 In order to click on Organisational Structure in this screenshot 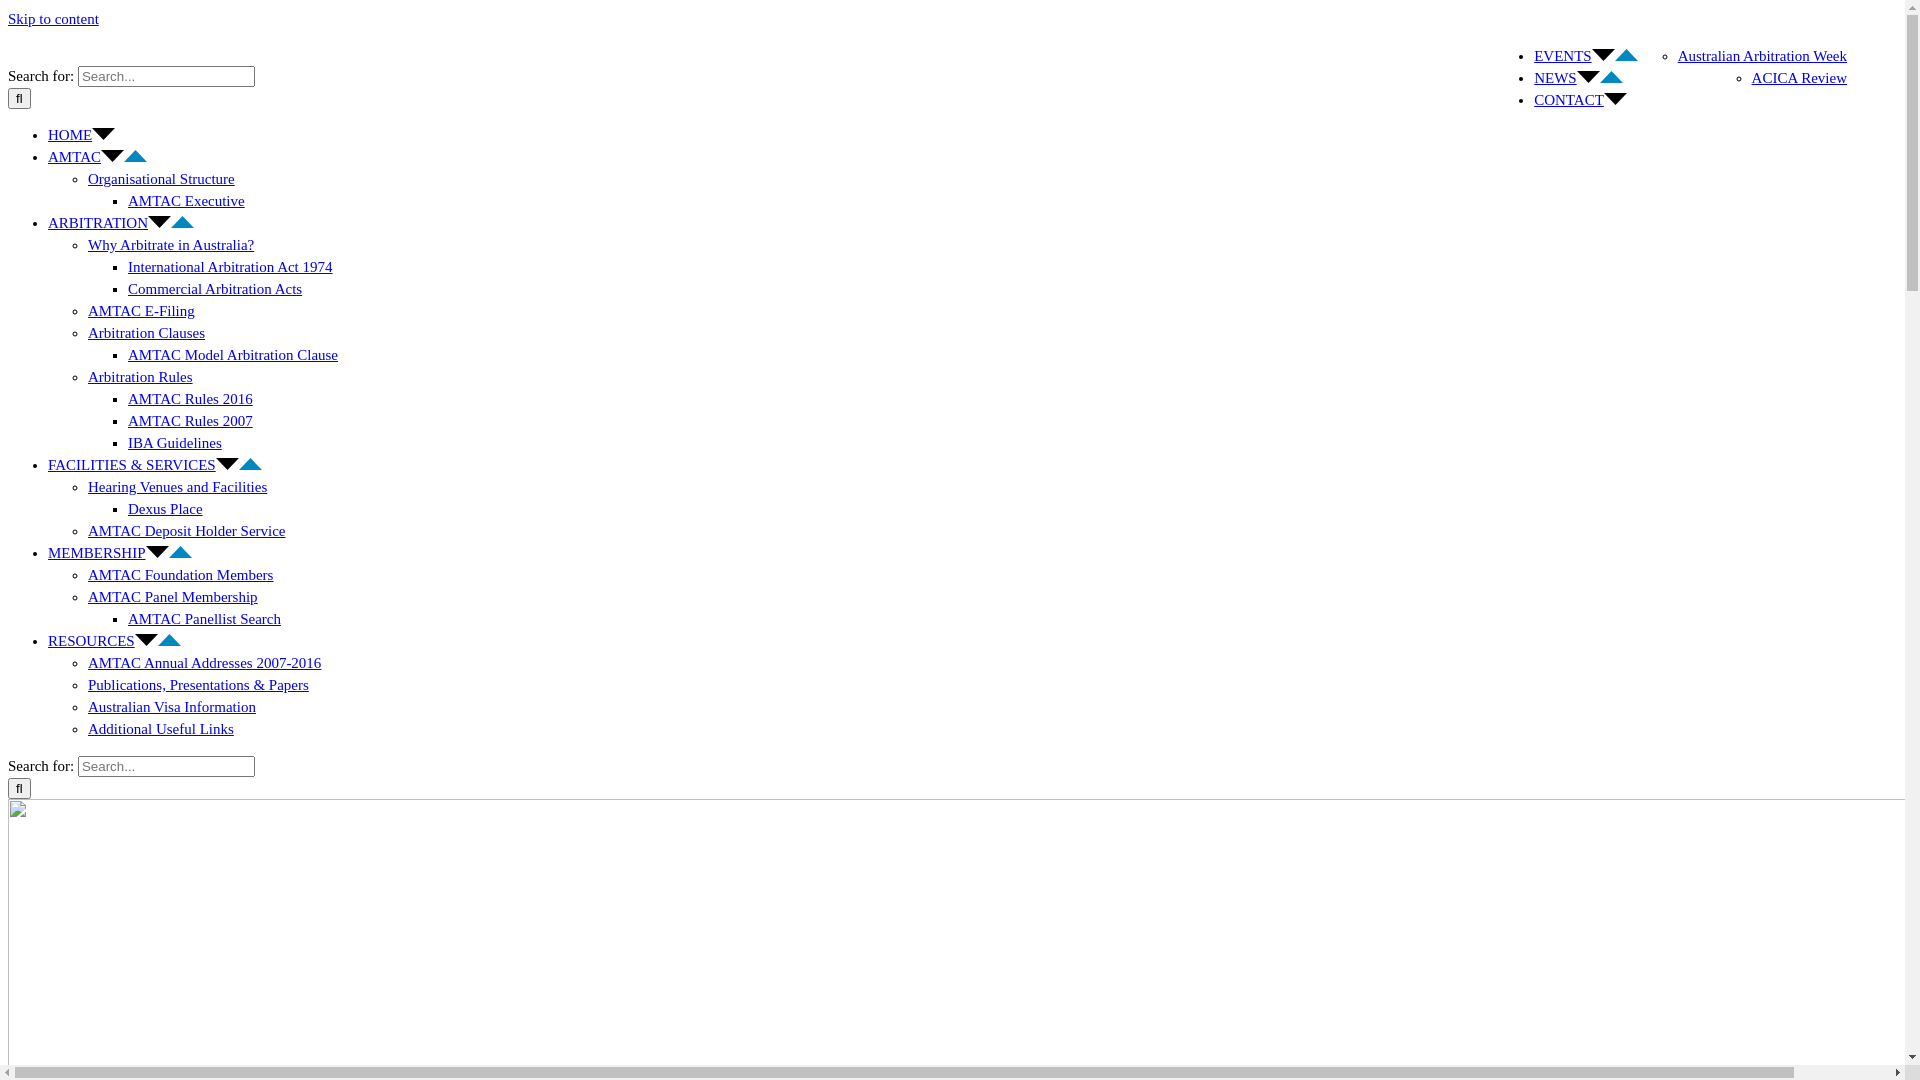, I will do `click(162, 178)`.